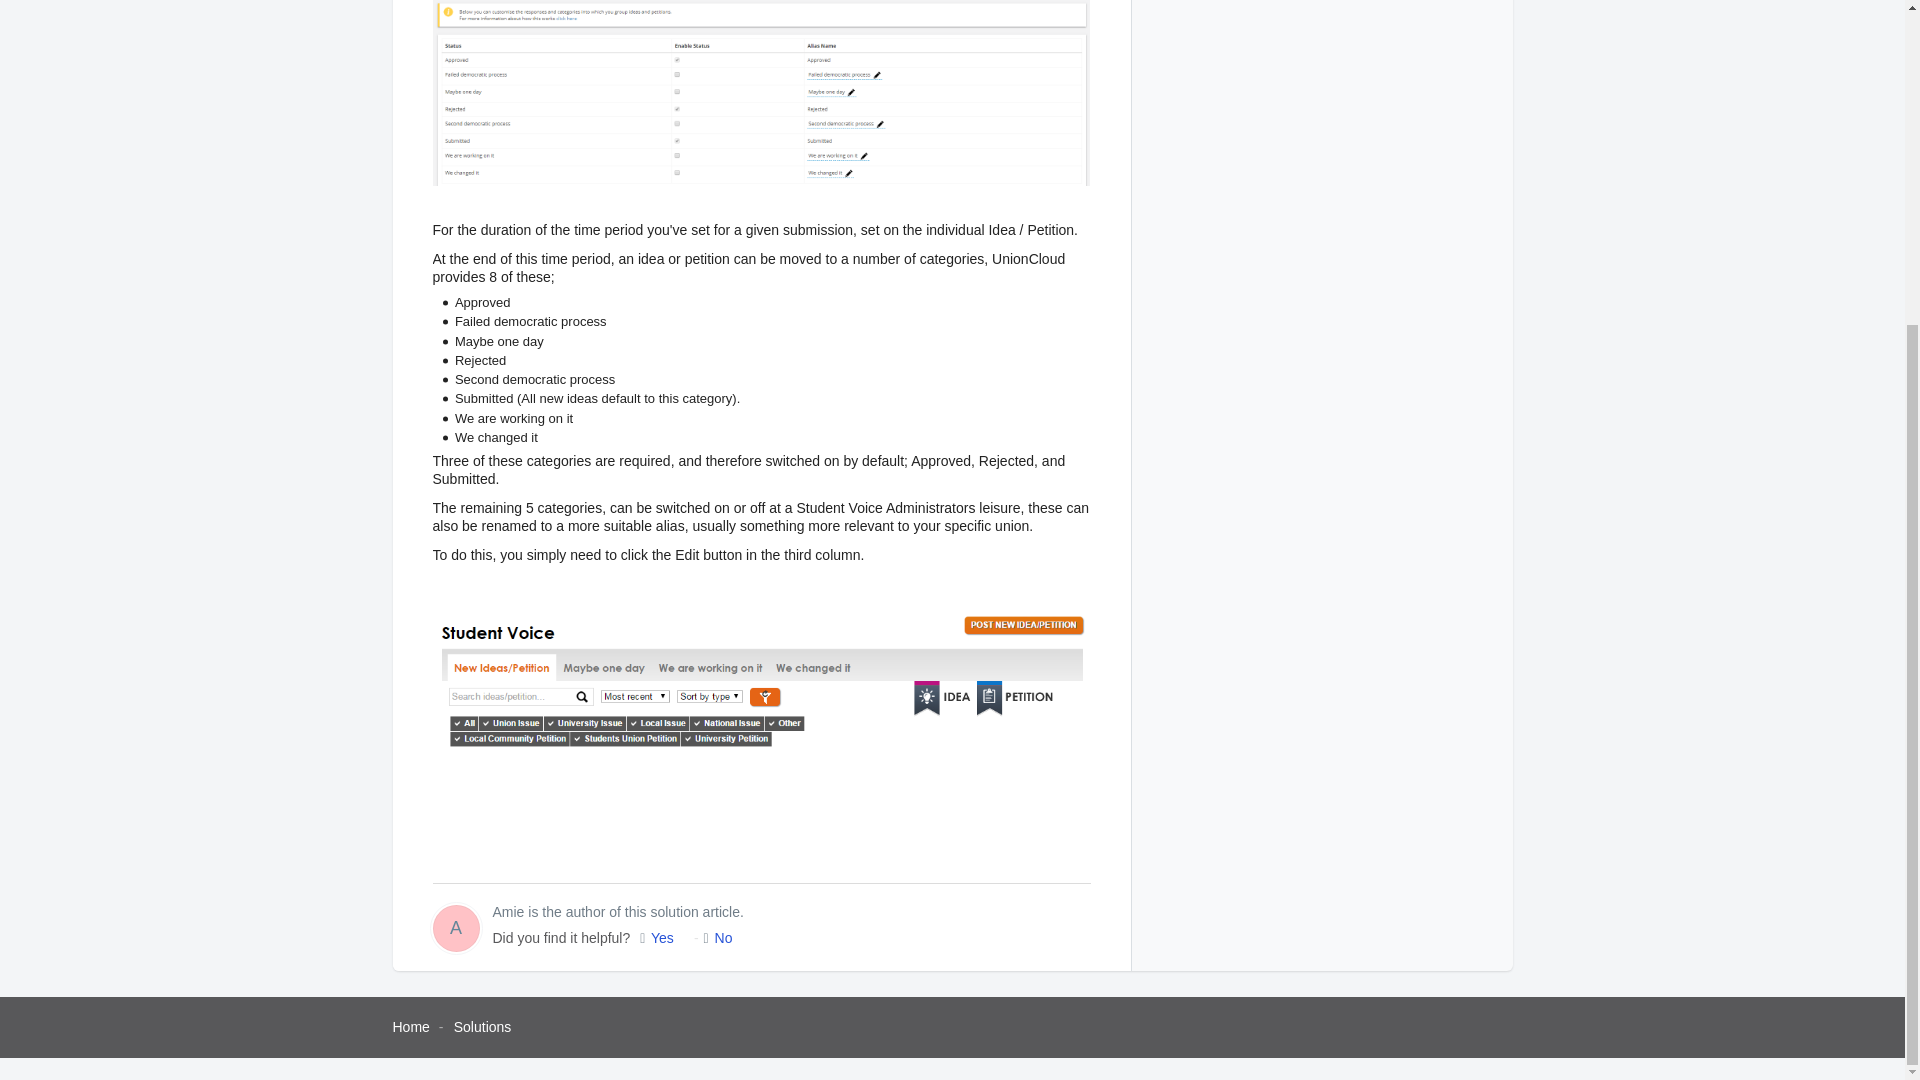  Describe the element at coordinates (482, 1026) in the screenshot. I see `Solutions` at that location.